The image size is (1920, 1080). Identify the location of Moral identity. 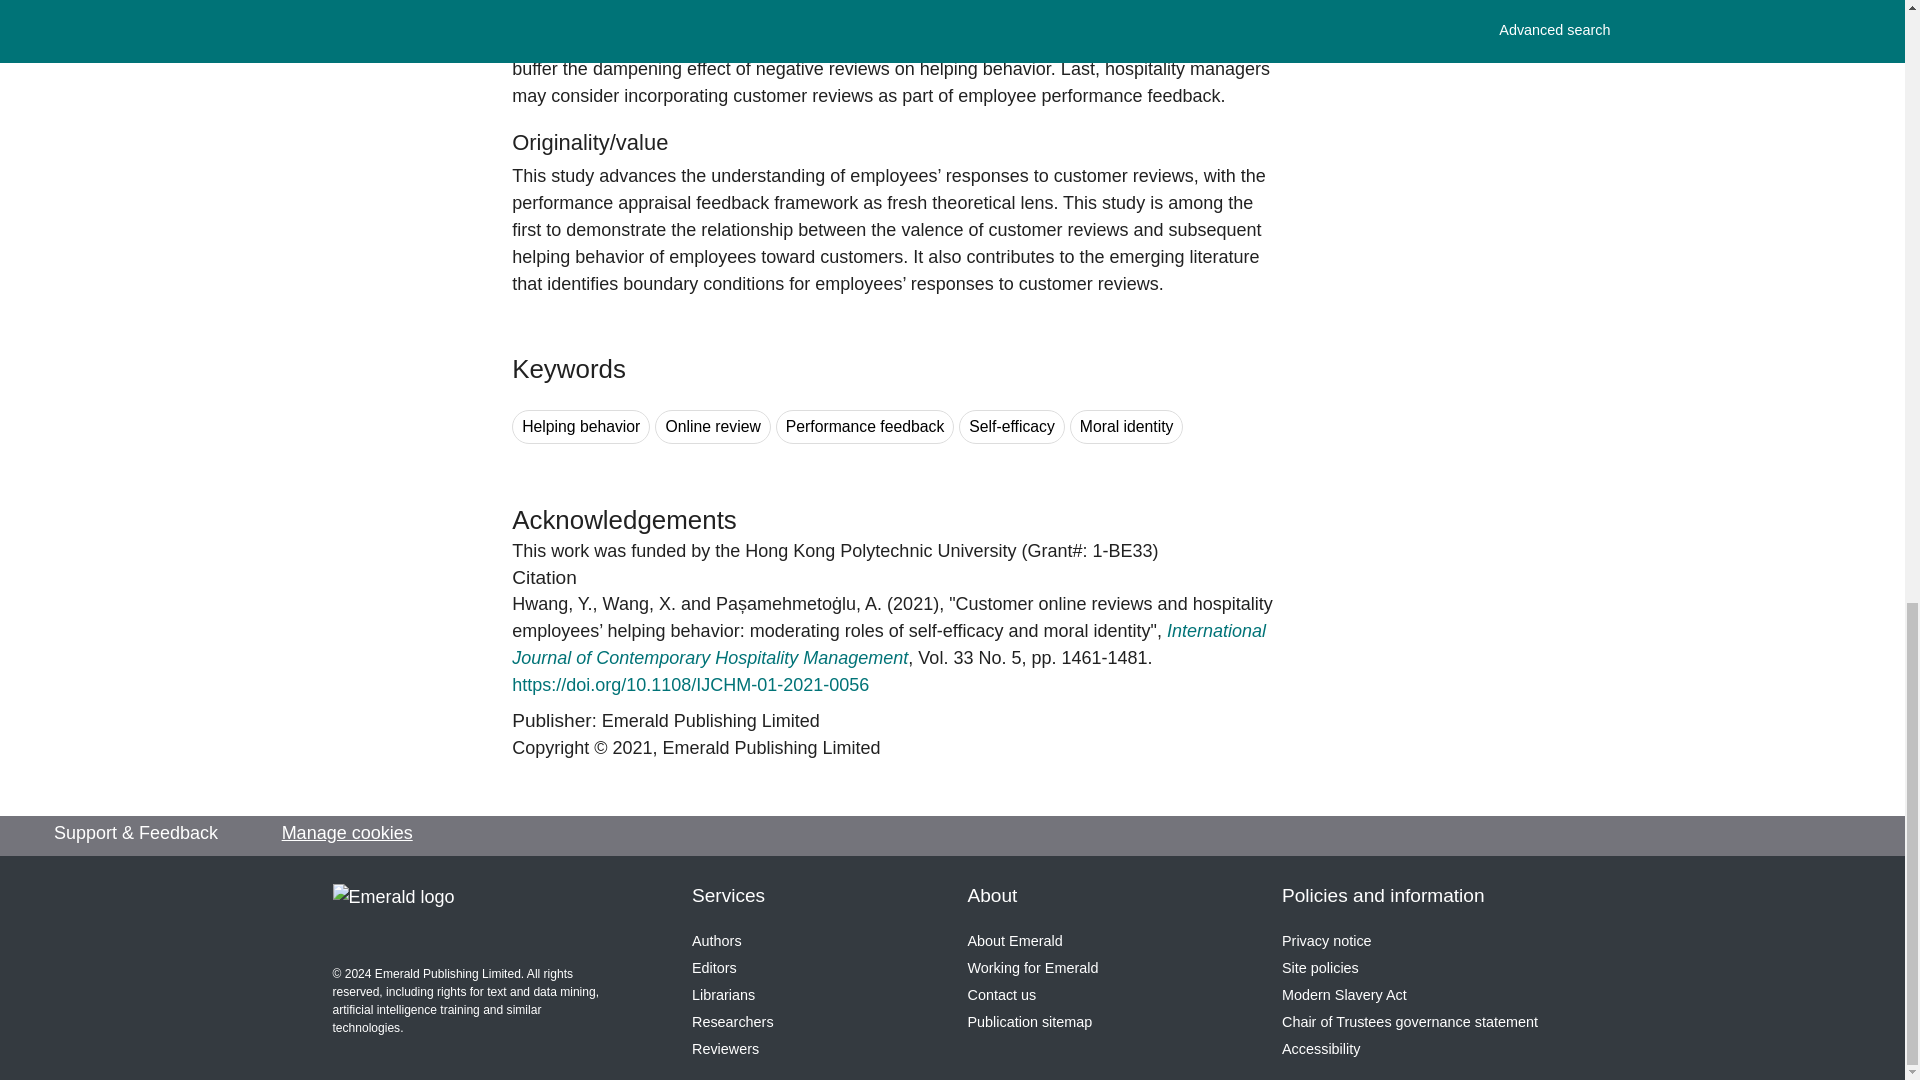
(1126, 427).